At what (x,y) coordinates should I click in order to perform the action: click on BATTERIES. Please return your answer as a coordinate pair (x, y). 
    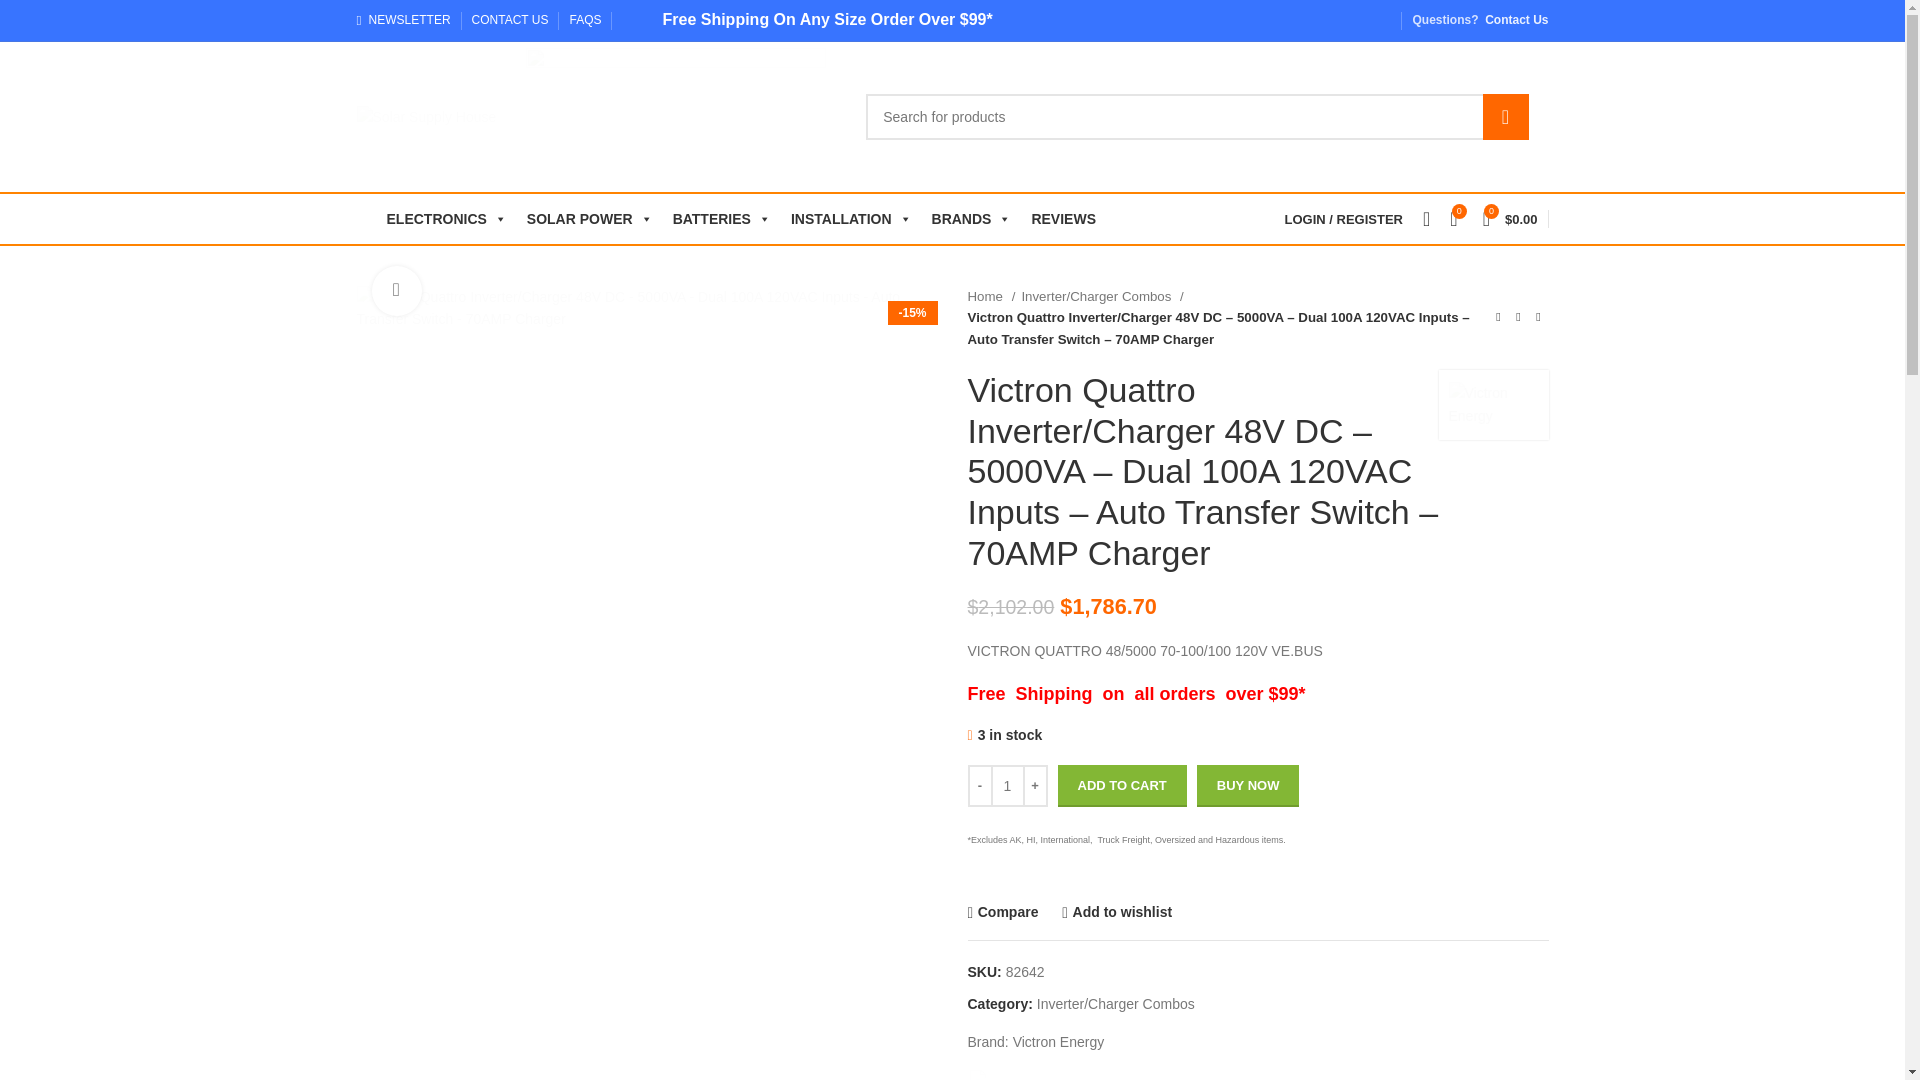
    Looking at the image, I should click on (722, 219).